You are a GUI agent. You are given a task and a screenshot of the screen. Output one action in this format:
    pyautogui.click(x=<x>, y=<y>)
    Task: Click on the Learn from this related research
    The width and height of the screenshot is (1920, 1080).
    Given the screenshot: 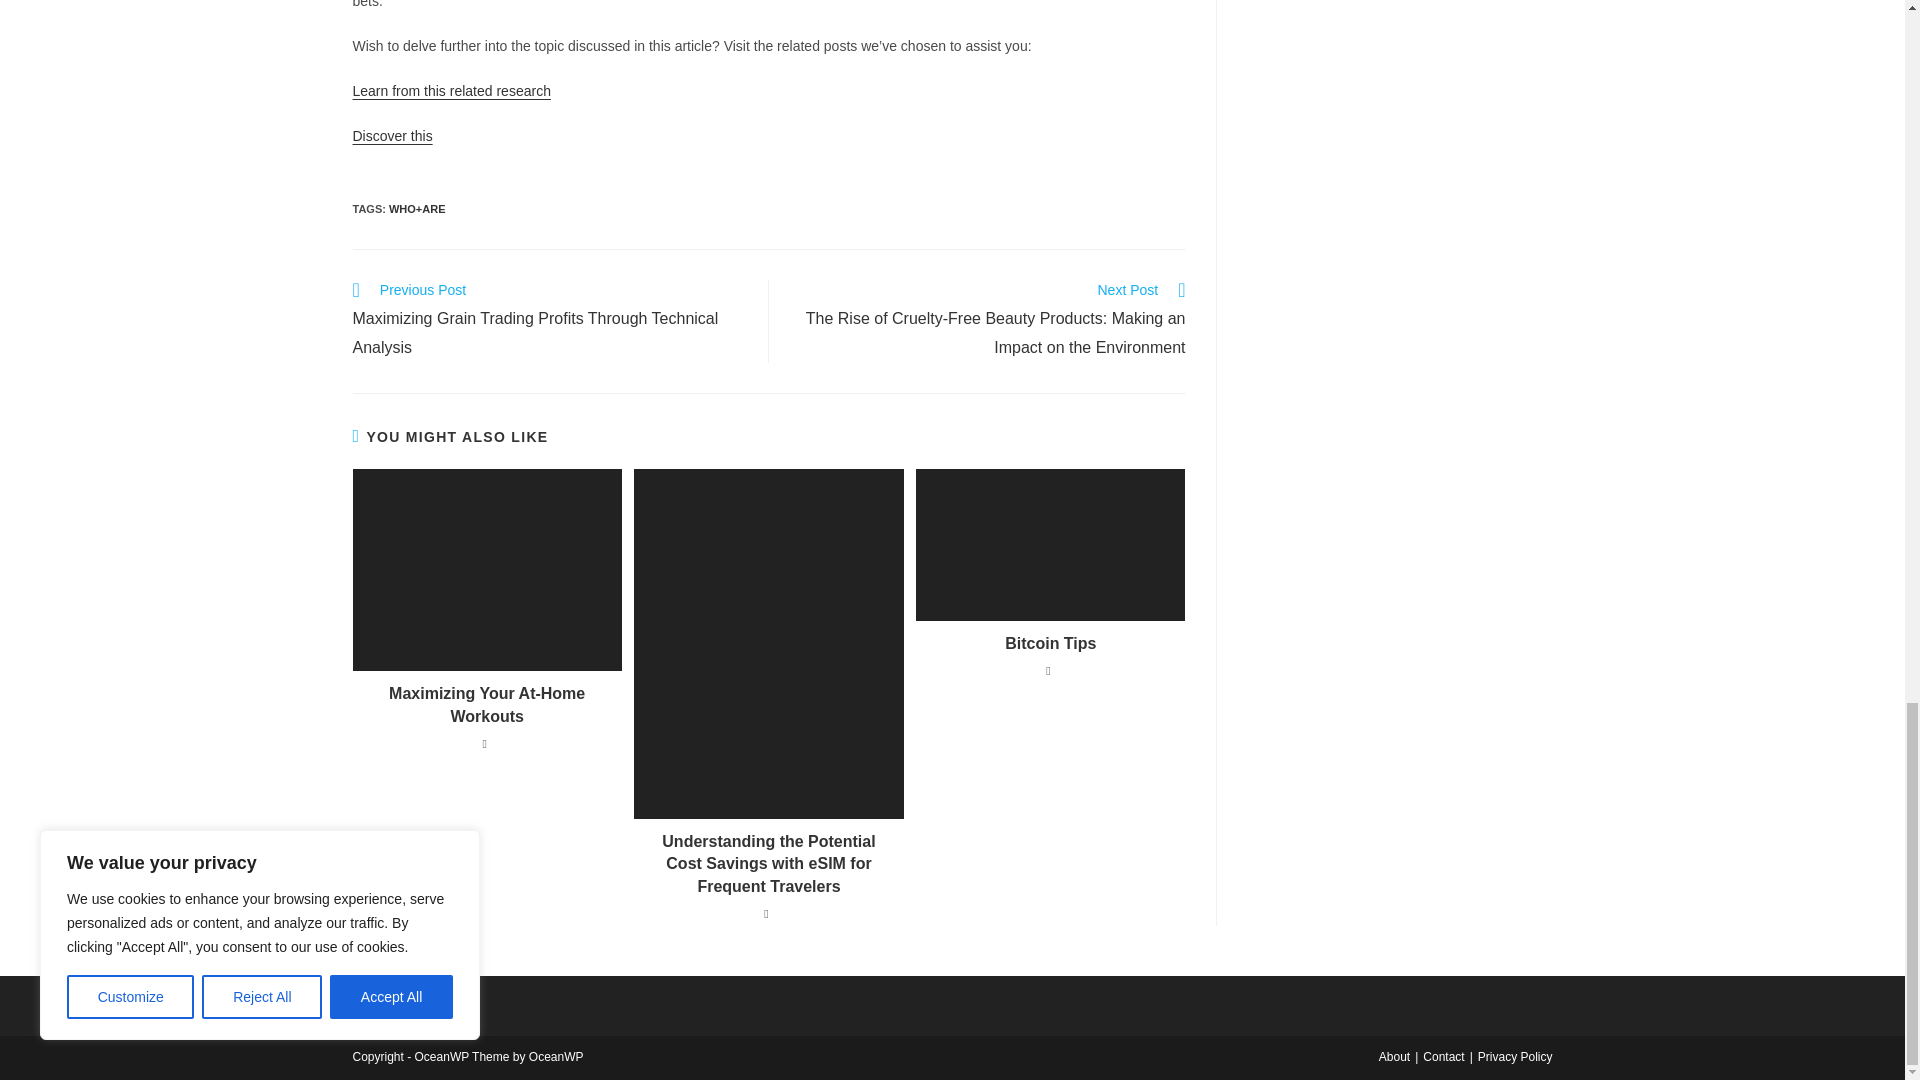 What is the action you would take?
    pyautogui.click(x=450, y=91)
    